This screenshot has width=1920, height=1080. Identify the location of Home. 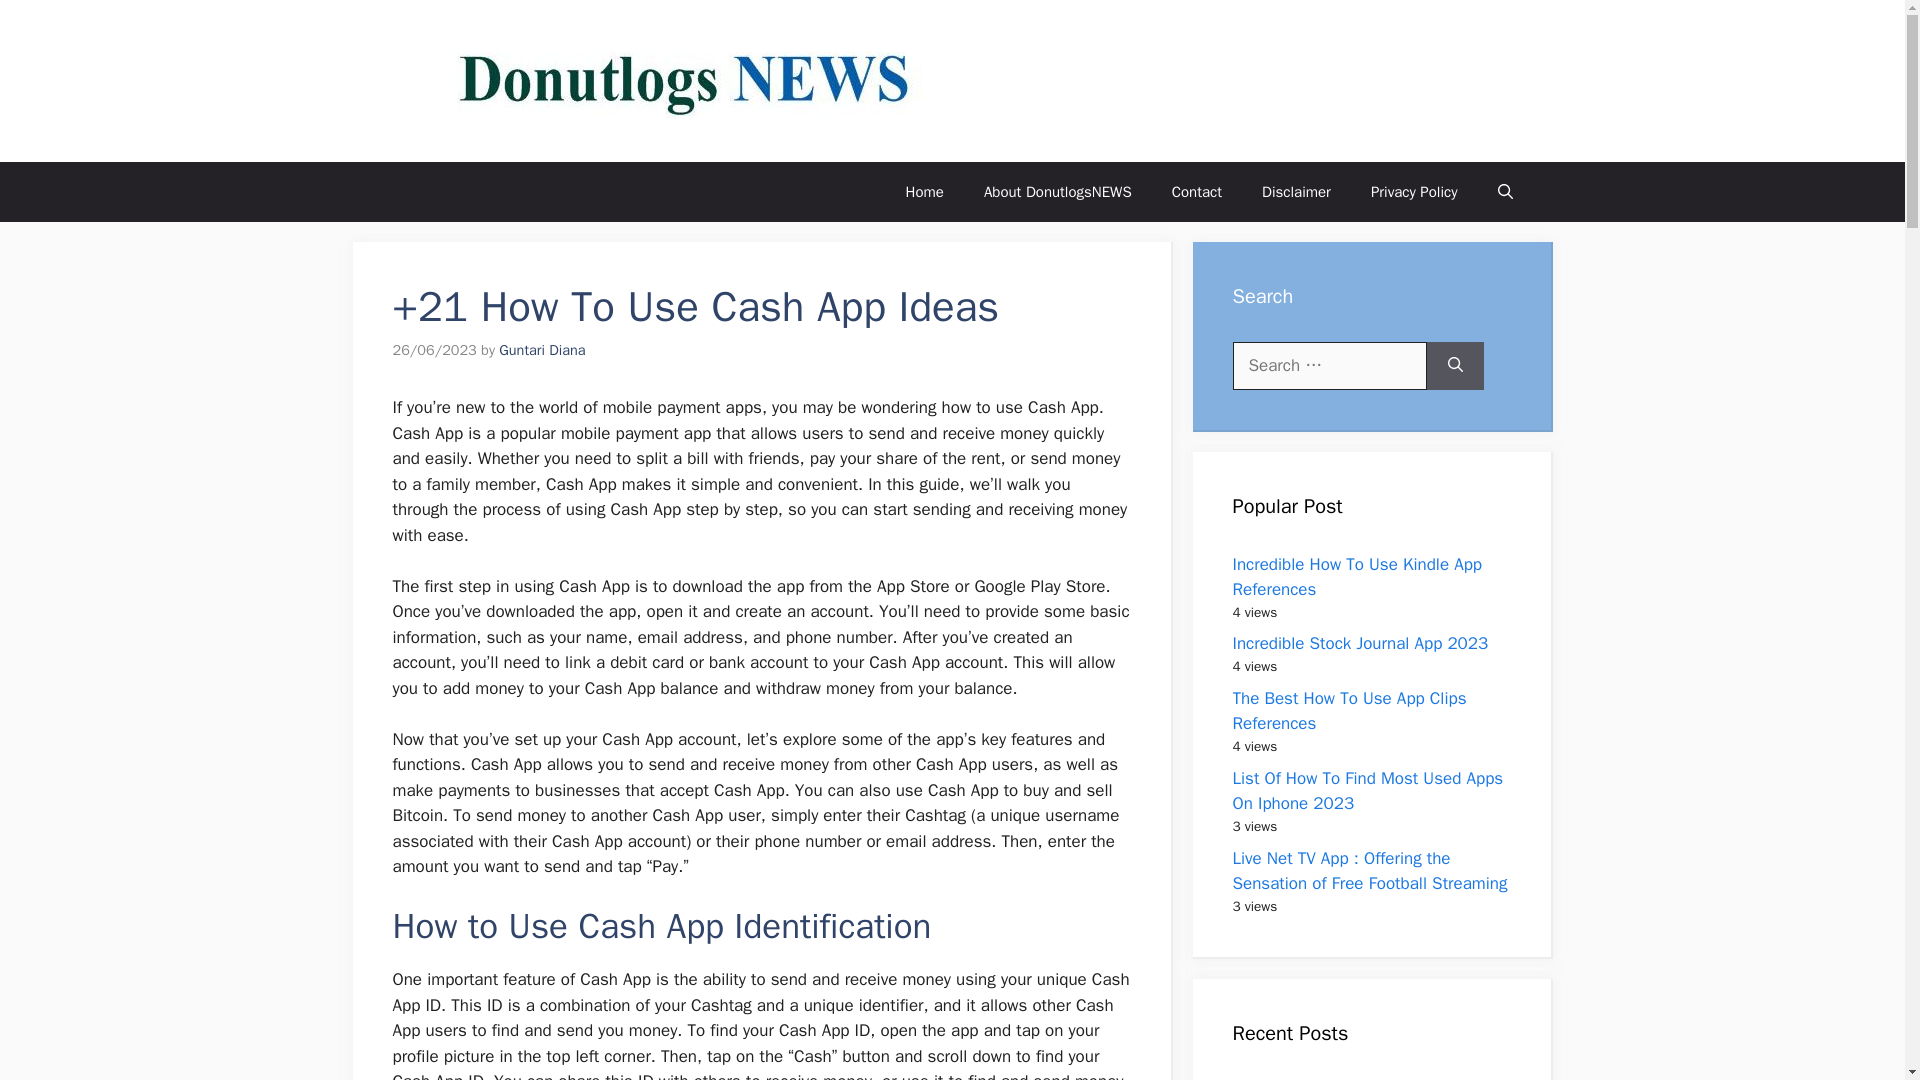
(924, 192).